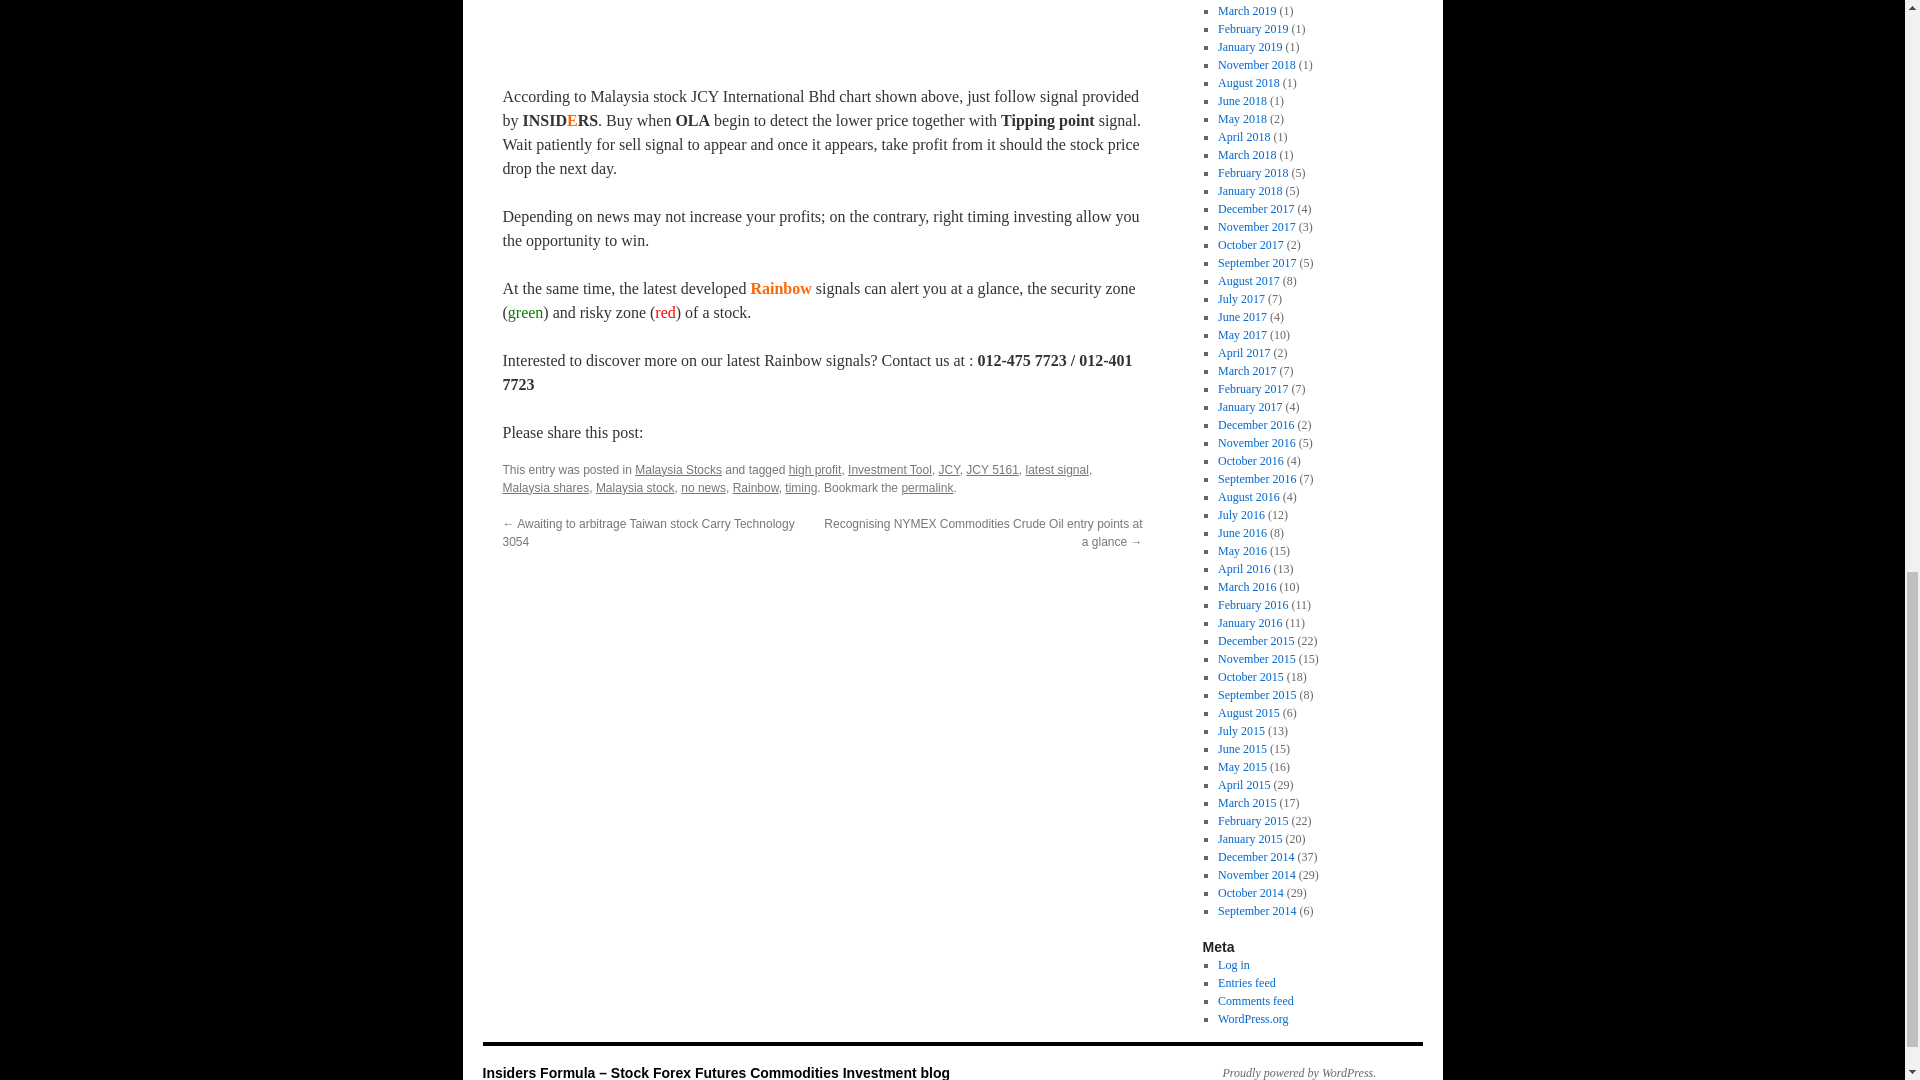 This screenshot has width=1920, height=1080. Describe the element at coordinates (801, 487) in the screenshot. I see `timing` at that location.